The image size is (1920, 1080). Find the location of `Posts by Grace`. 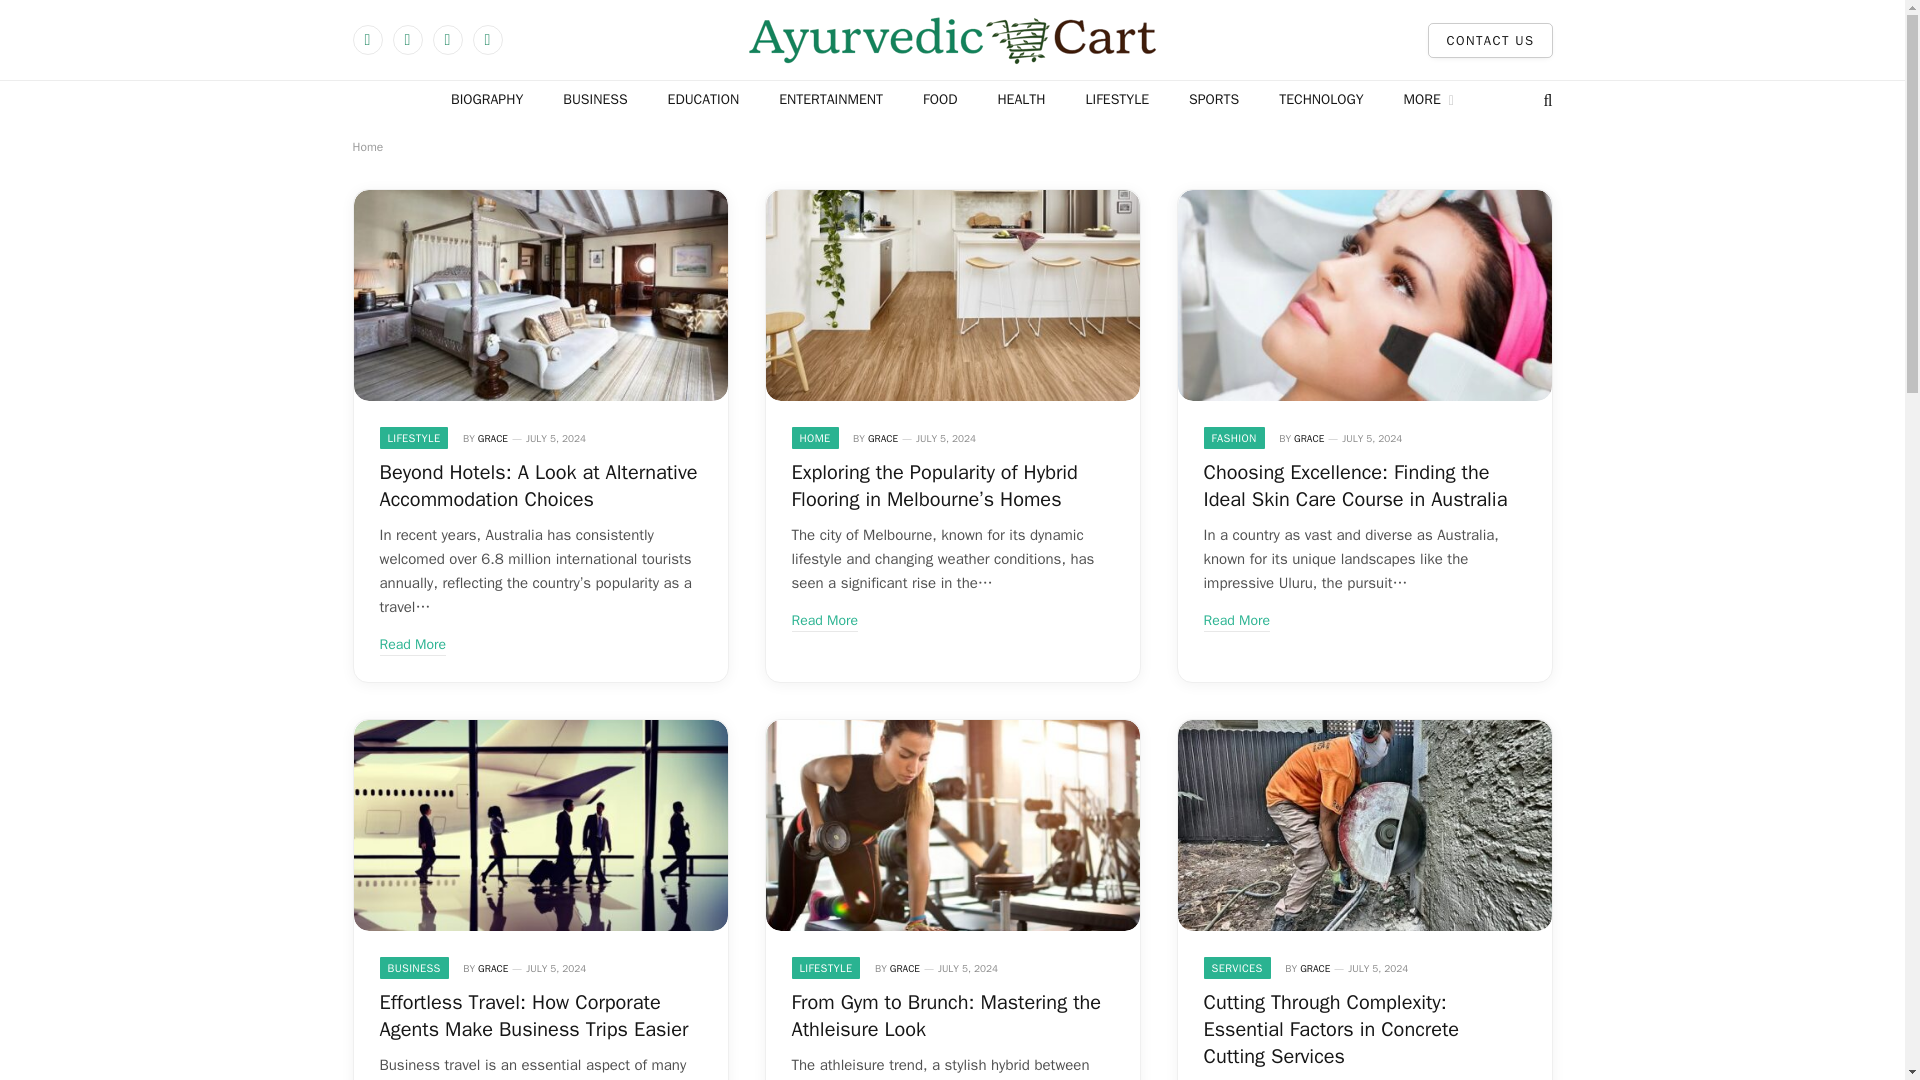

Posts by Grace is located at coordinates (493, 438).